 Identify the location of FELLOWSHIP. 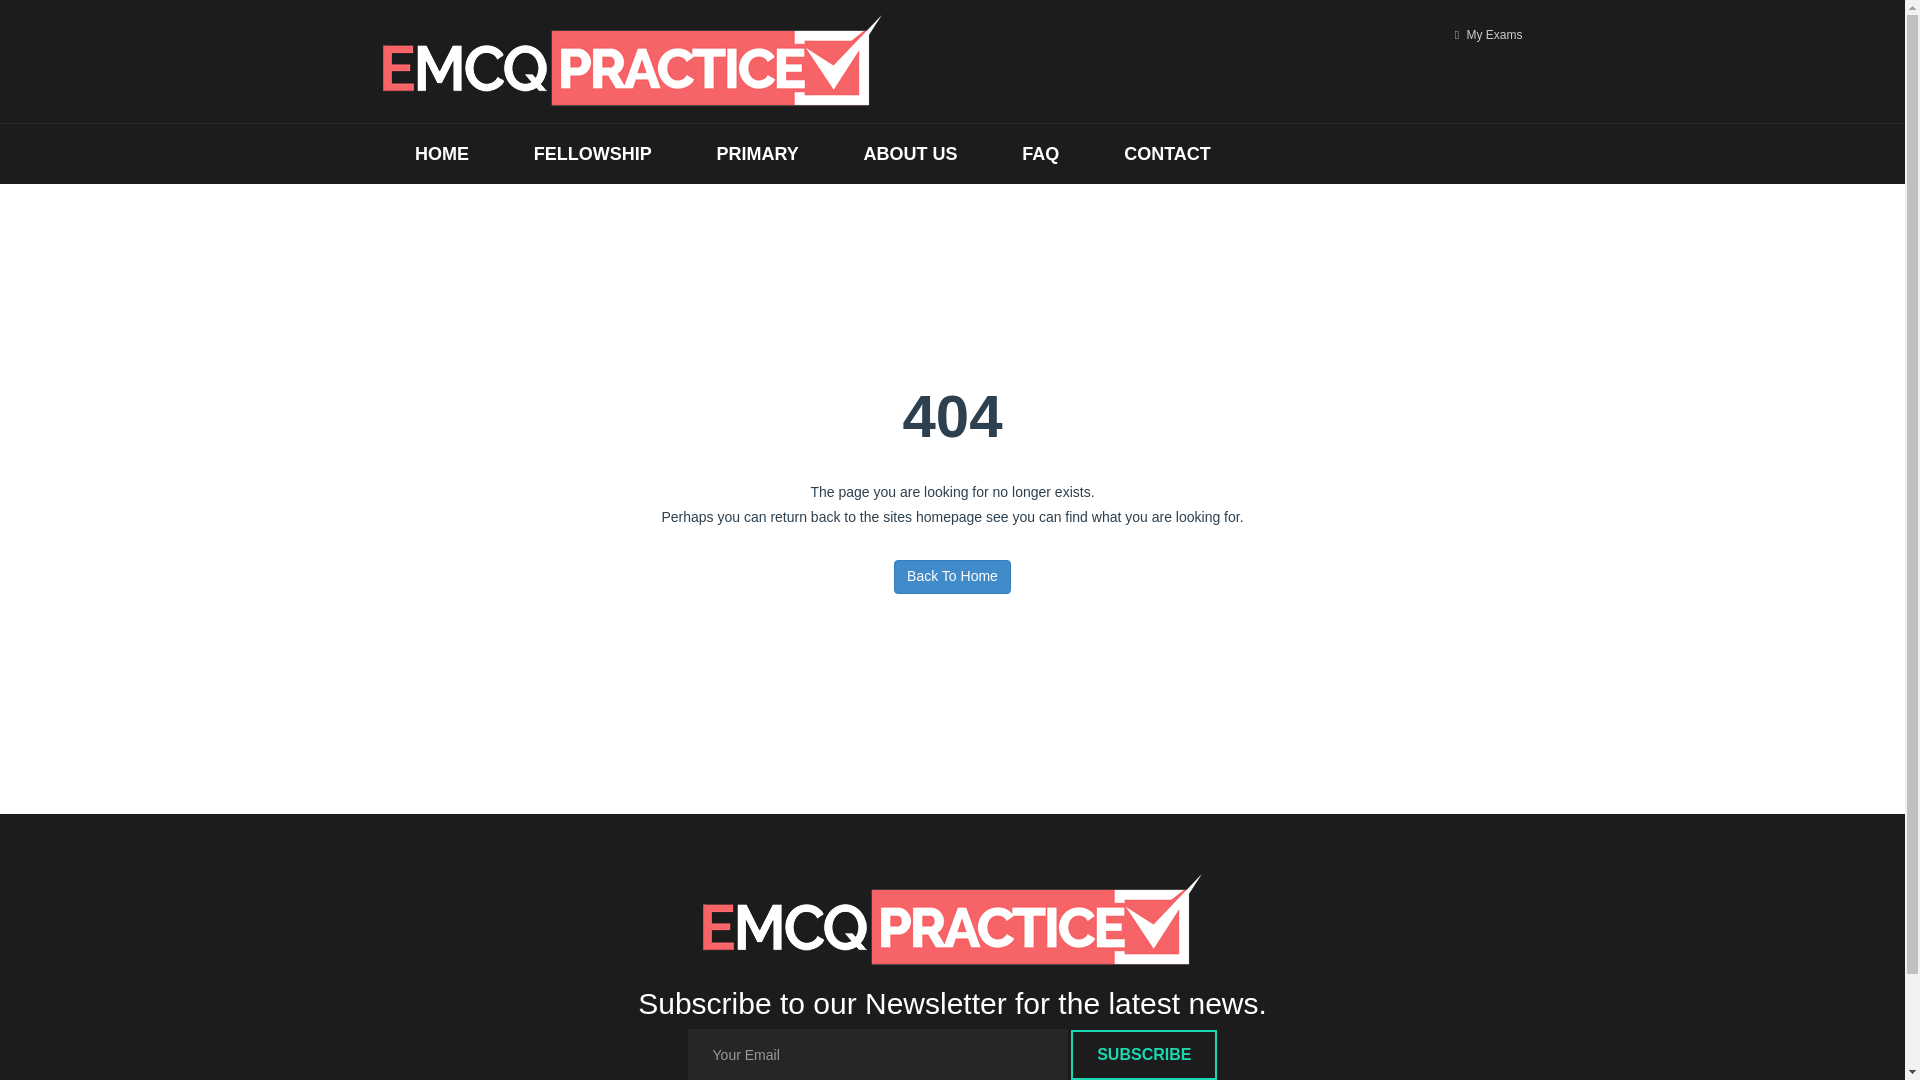
(592, 154).